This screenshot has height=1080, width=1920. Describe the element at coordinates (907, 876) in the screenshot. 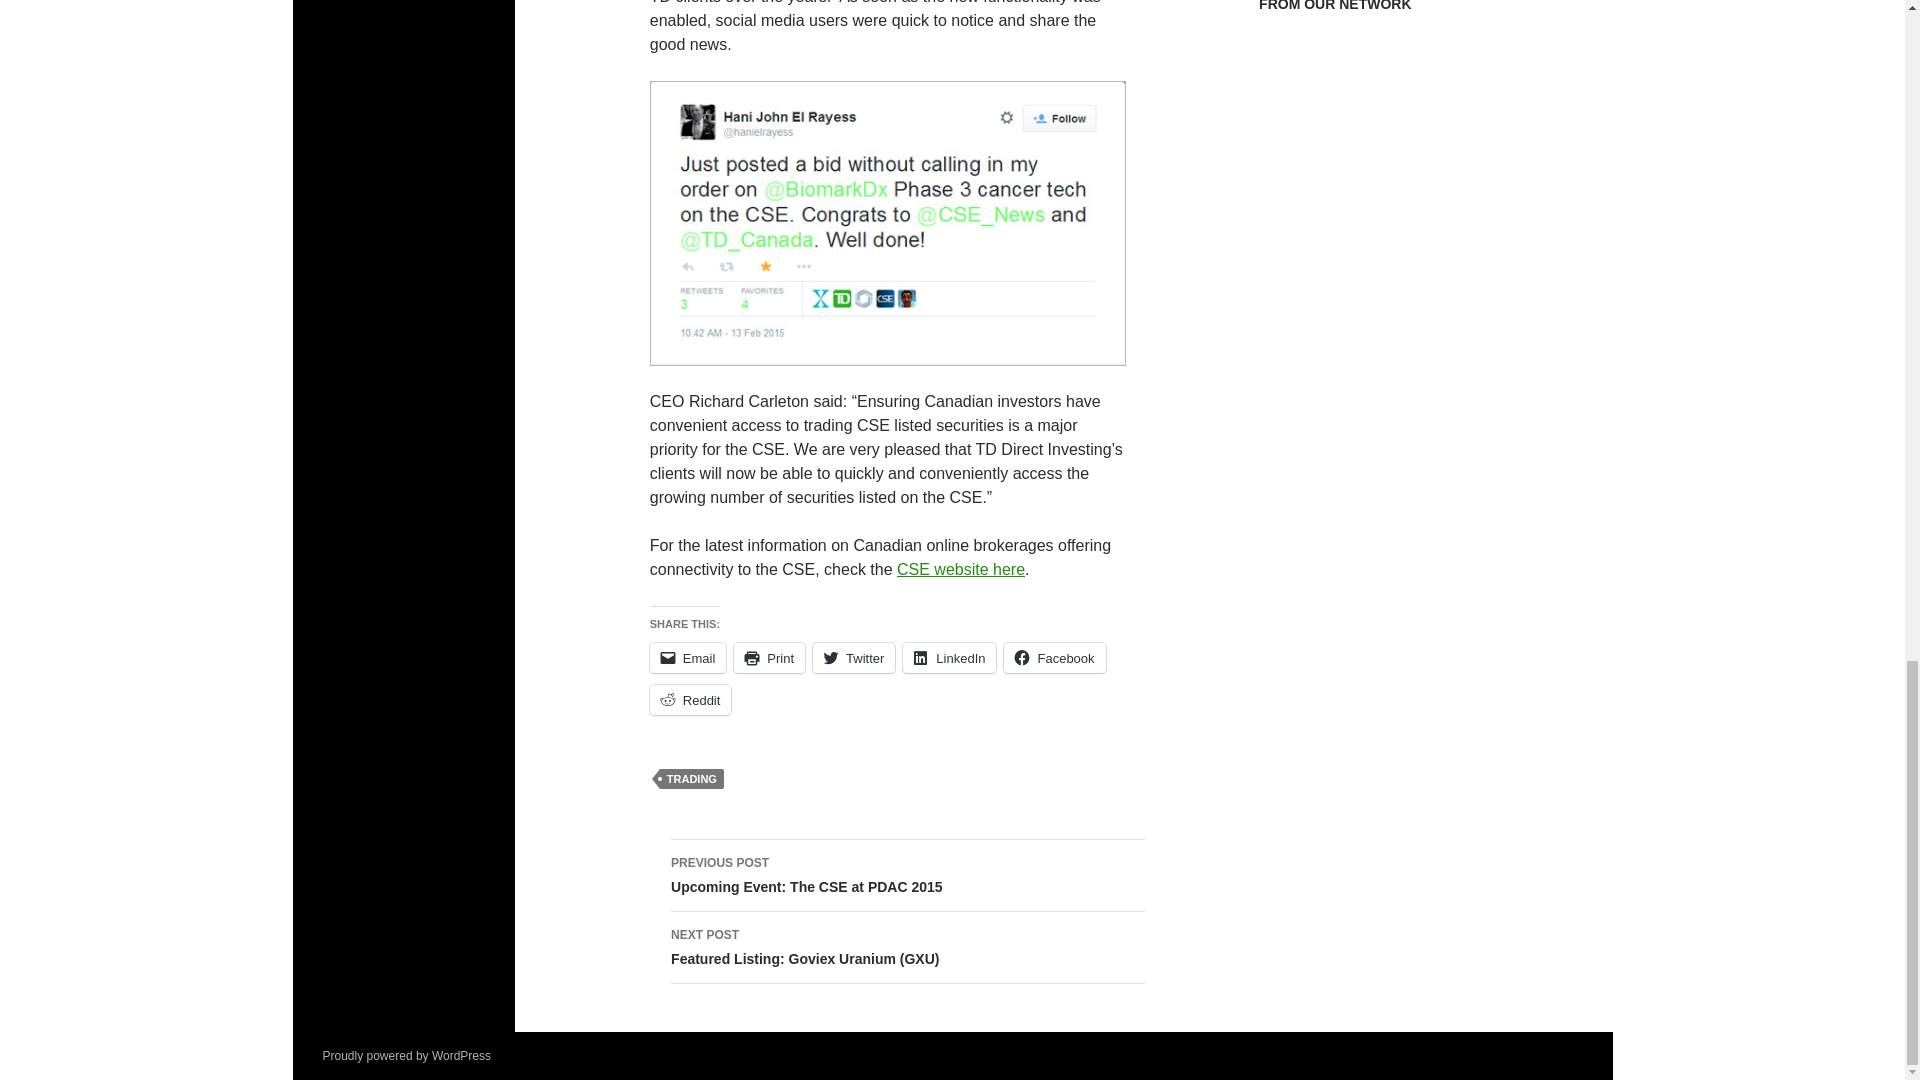

I see `LinkedIn` at that location.